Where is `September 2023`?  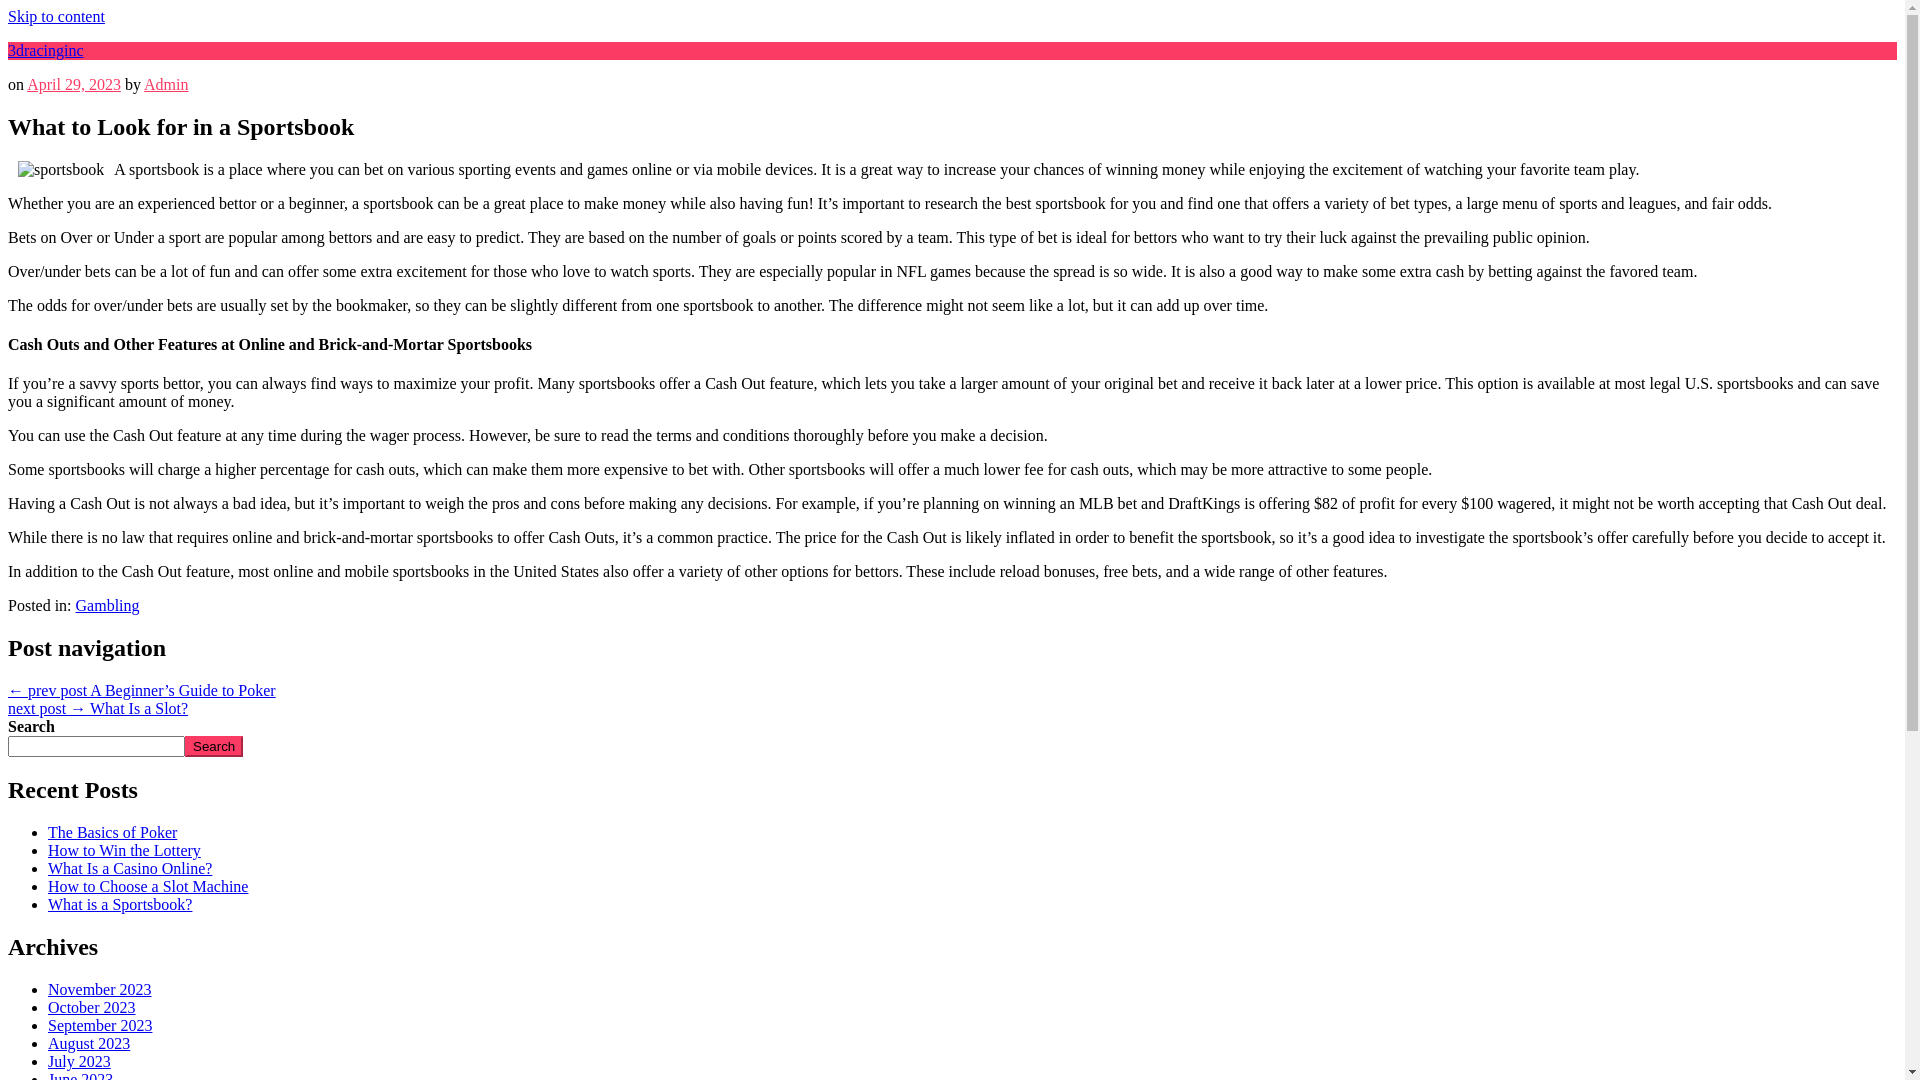
September 2023 is located at coordinates (100, 1026).